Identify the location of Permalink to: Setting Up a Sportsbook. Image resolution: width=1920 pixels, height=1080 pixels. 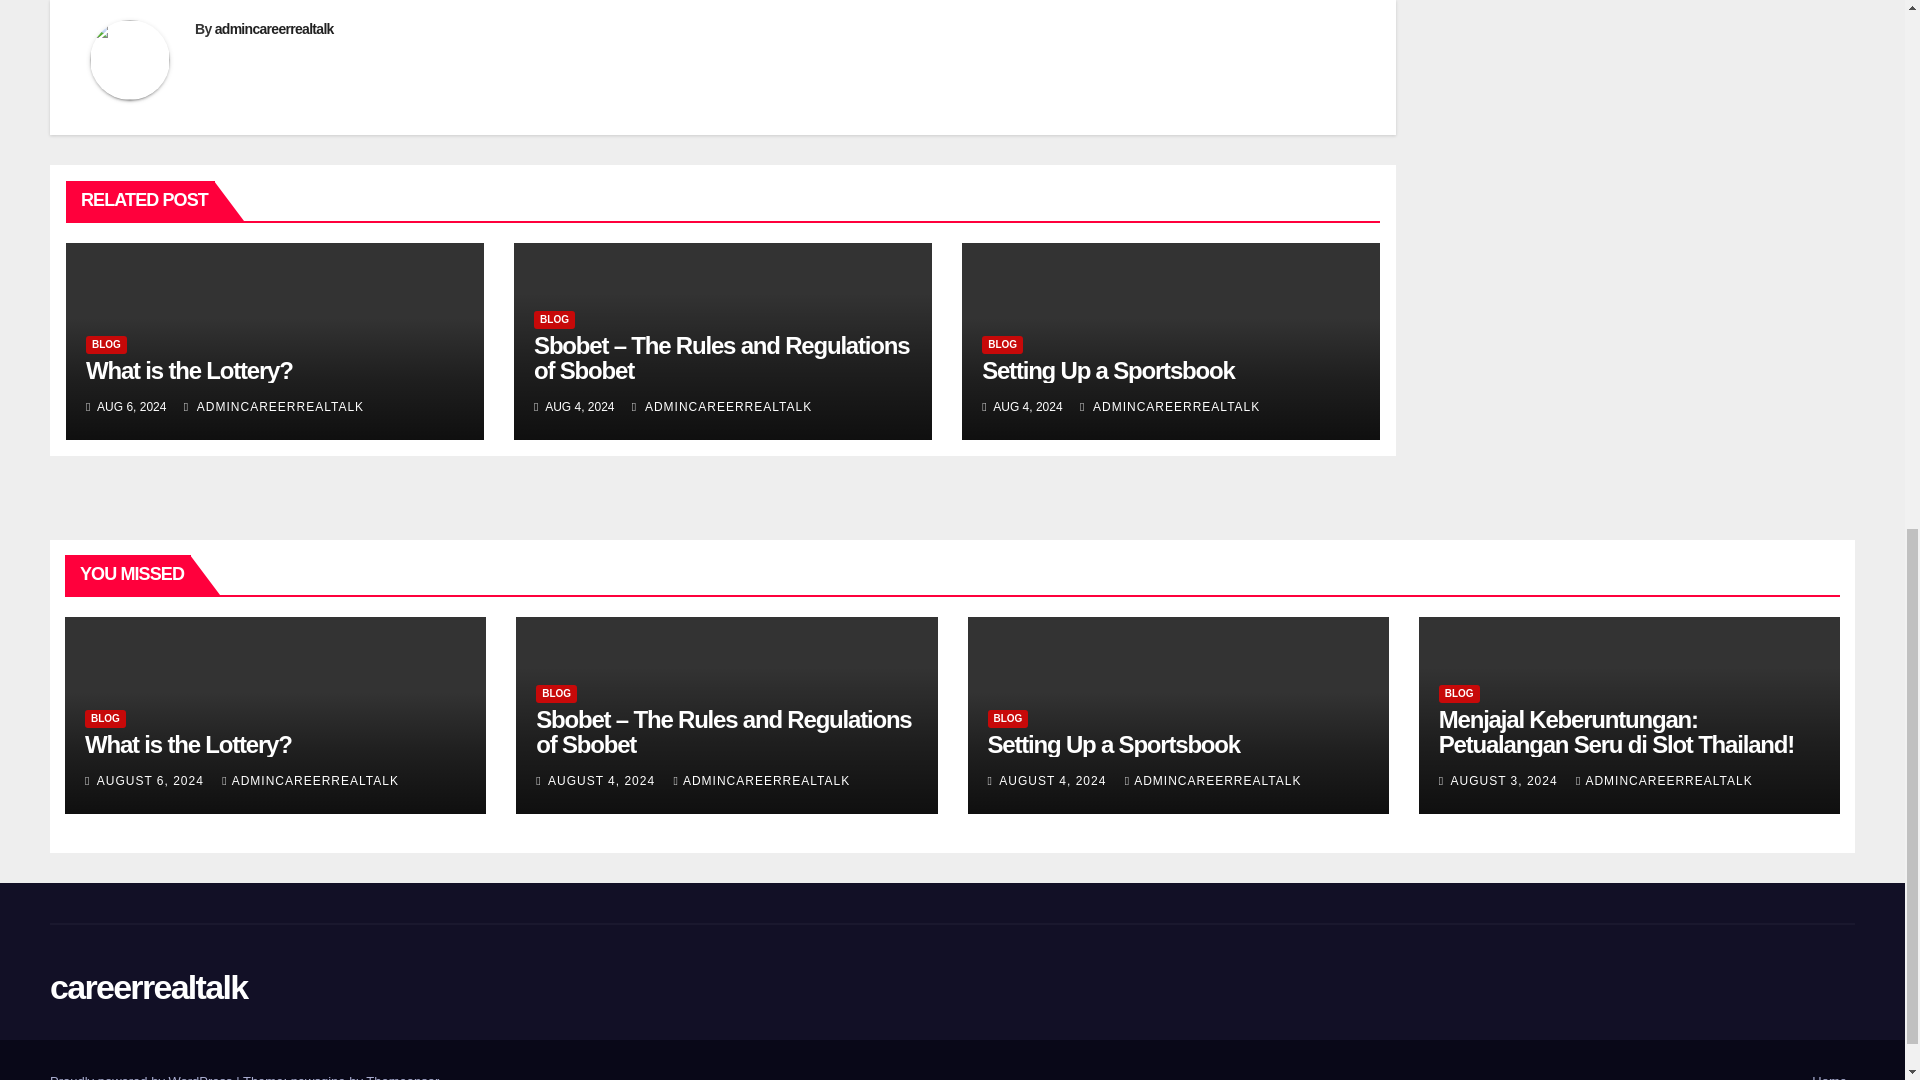
(1108, 370).